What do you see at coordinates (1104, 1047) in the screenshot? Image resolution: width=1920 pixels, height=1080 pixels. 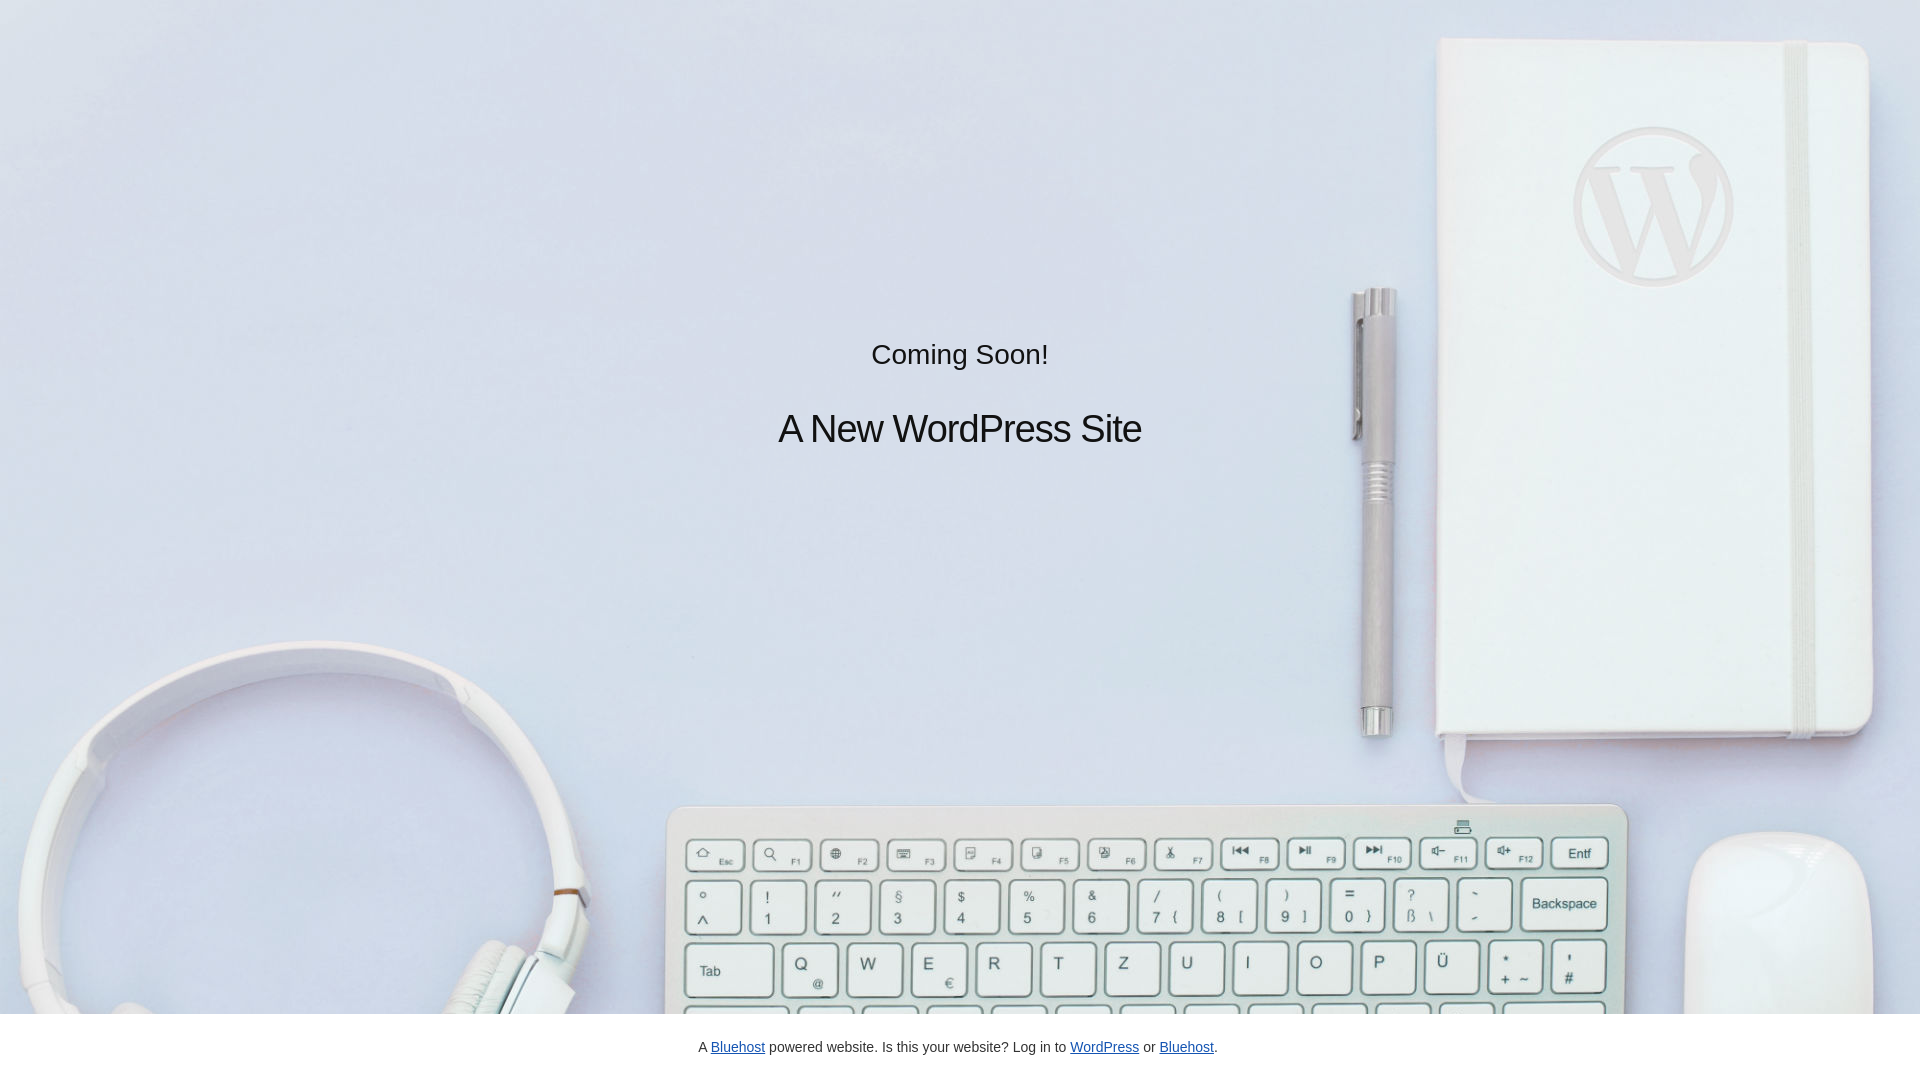 I see `WordPress` at bounding box center [1104, 1047].